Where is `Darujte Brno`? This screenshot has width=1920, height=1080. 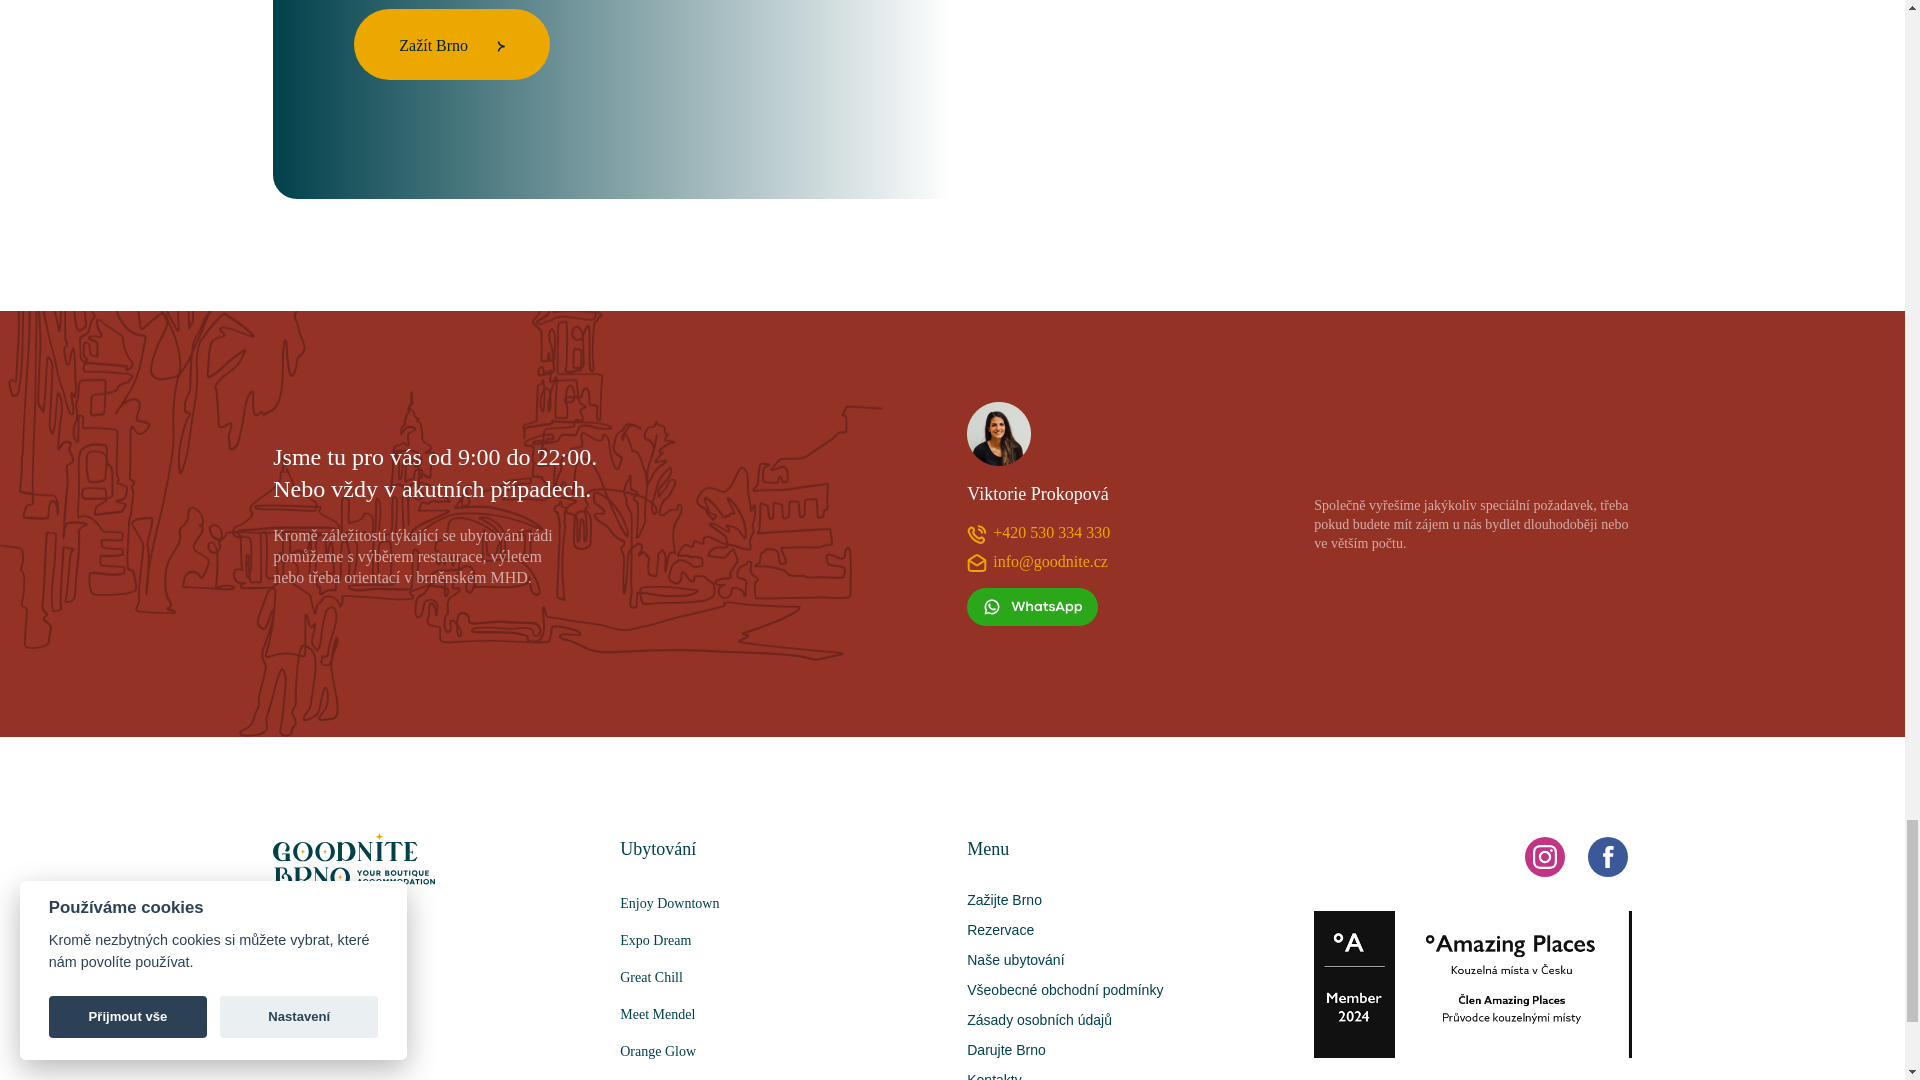 Darujte Brno is located at coordinates (1006, 1050).